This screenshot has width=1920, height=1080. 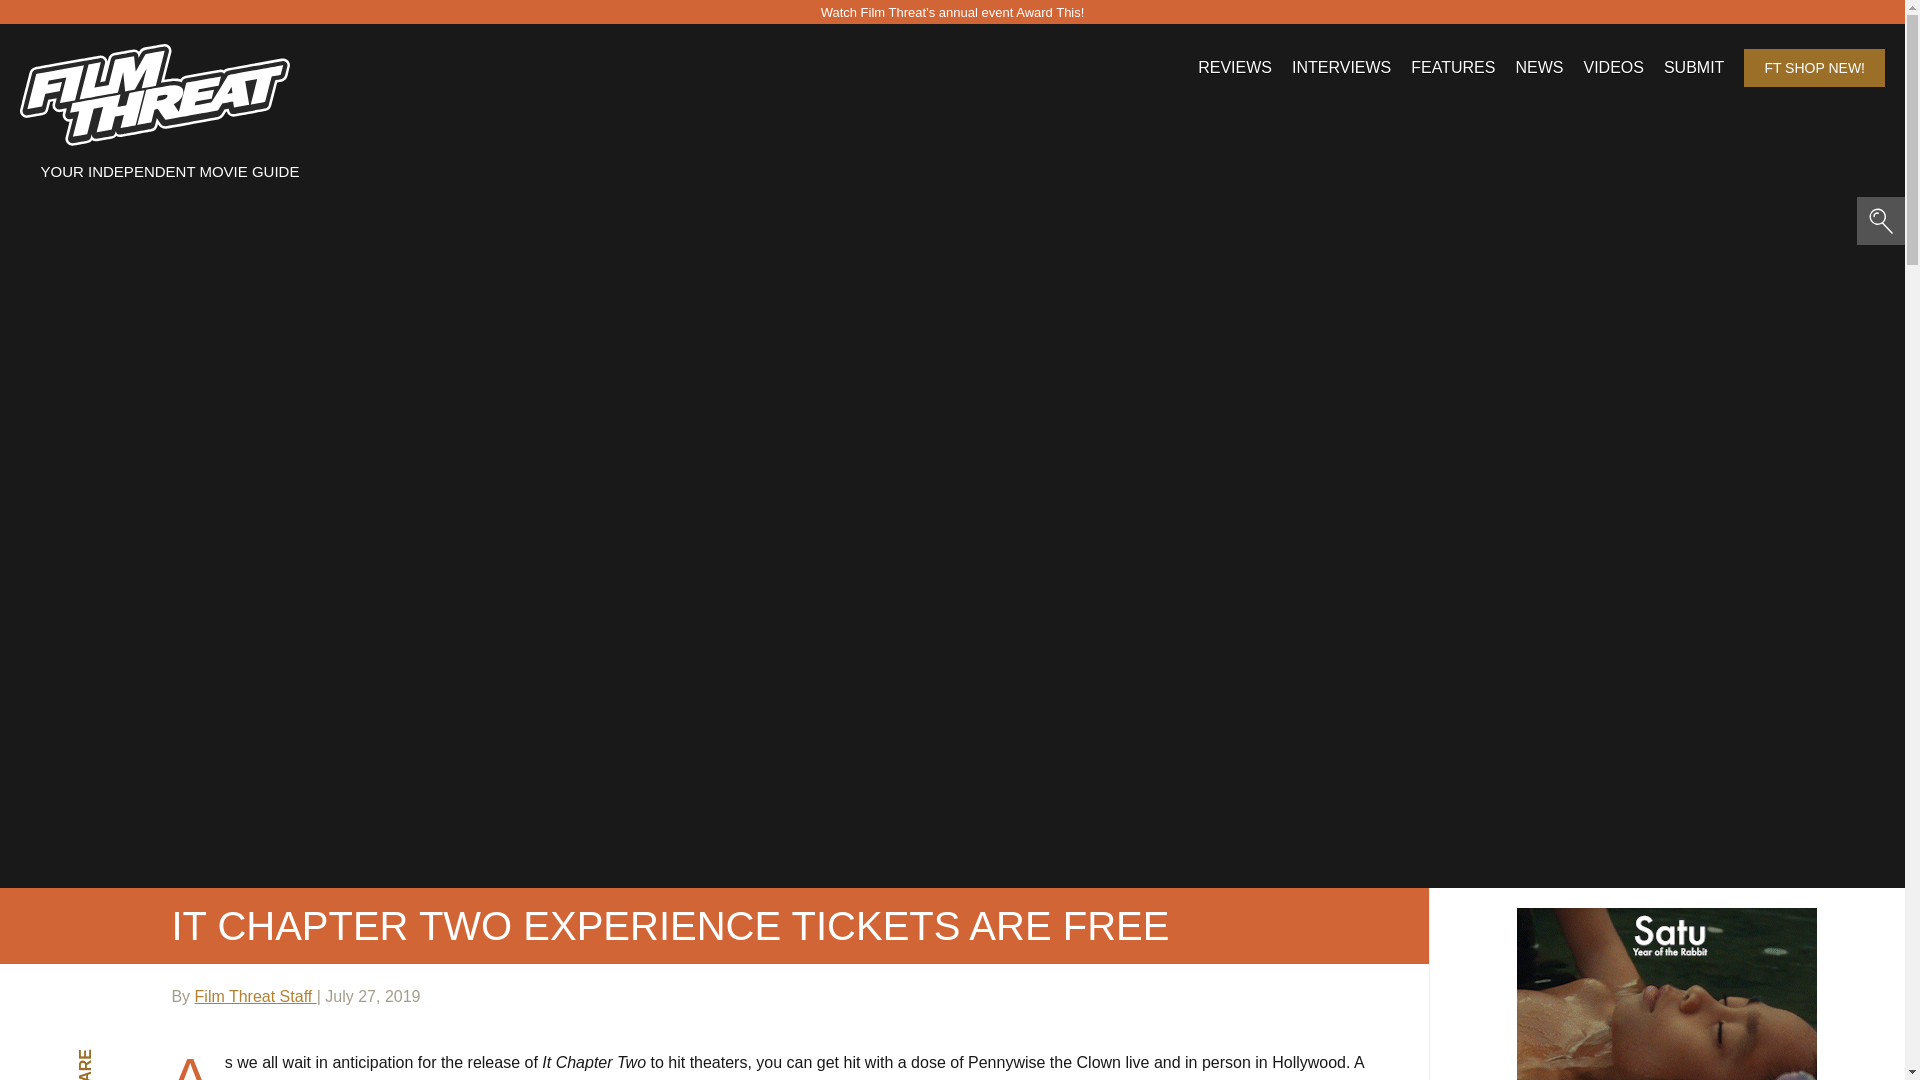 I want to click on NEWS, so click(x=1538, y=68).